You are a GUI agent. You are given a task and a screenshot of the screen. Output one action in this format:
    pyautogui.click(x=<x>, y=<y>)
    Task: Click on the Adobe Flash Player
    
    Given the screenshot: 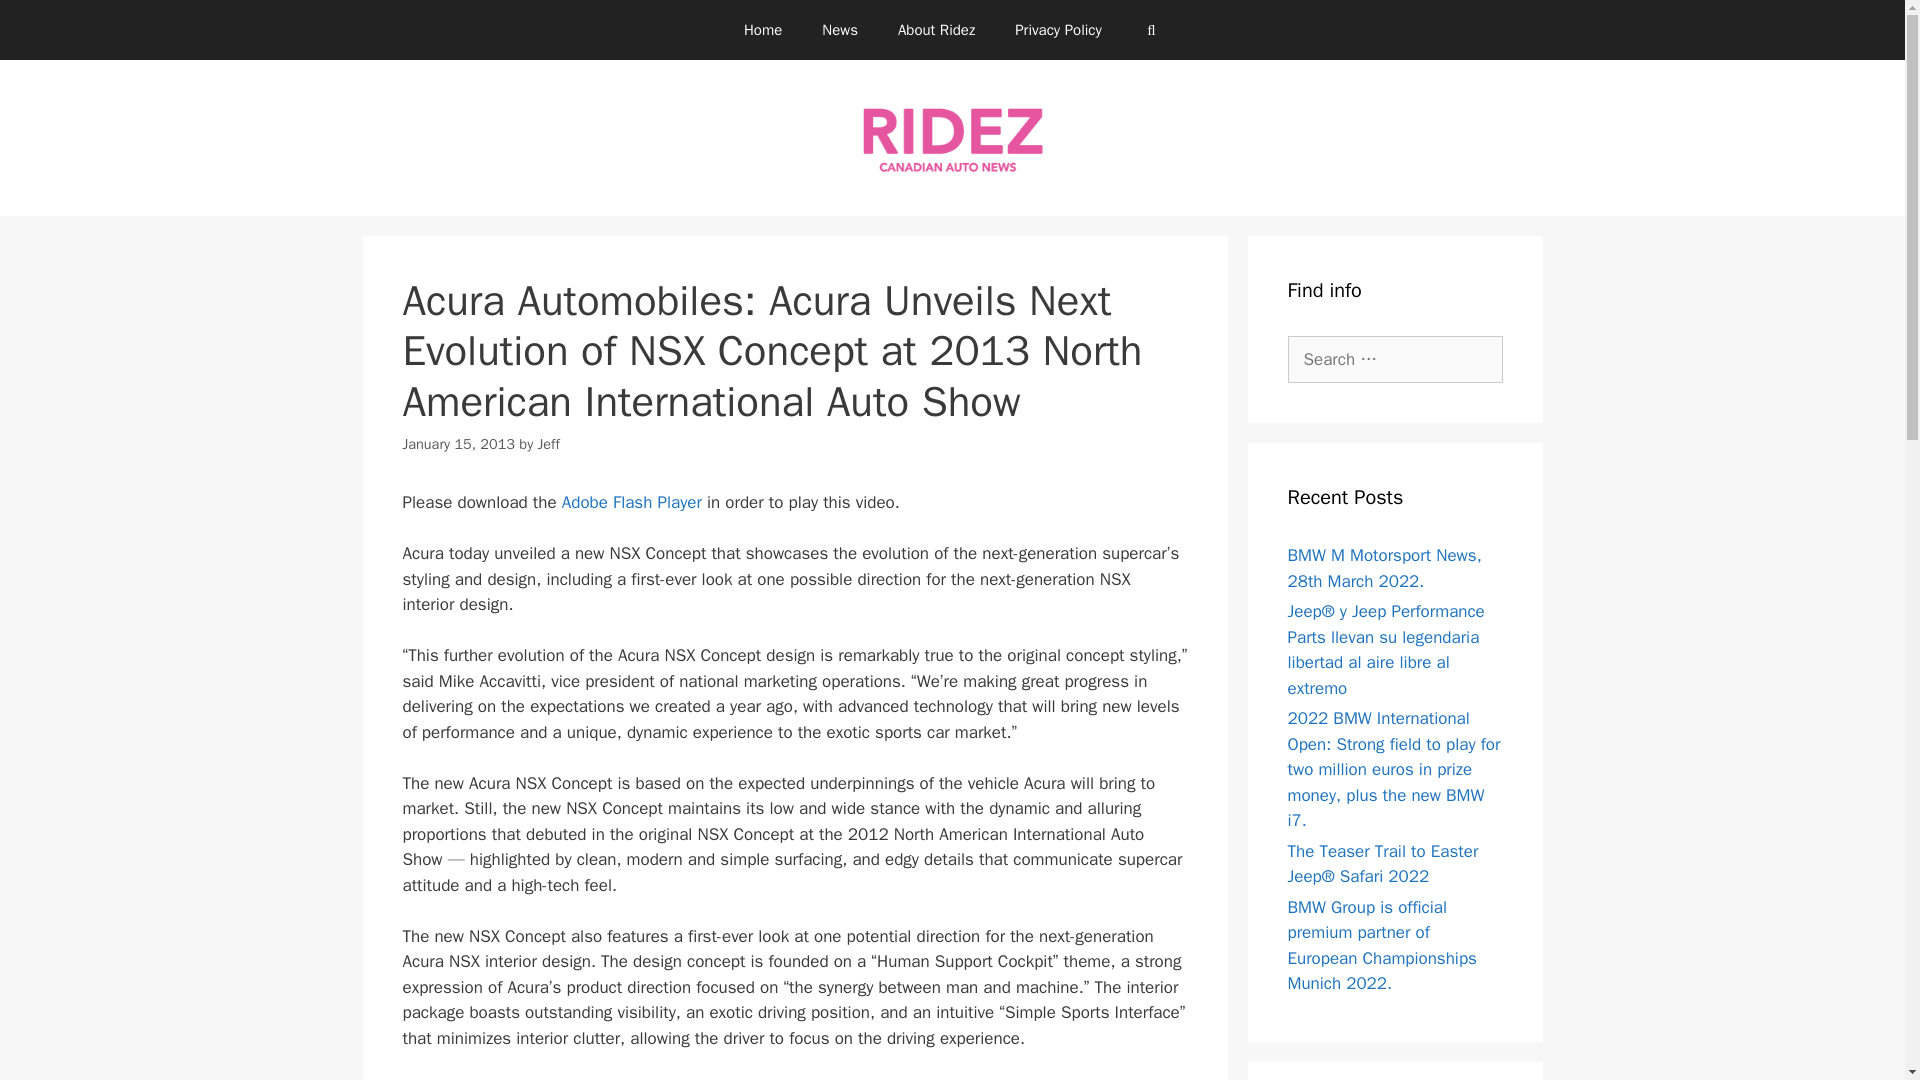 What is the action you would take?
    pyautogui.click(x=632, y=502)
    